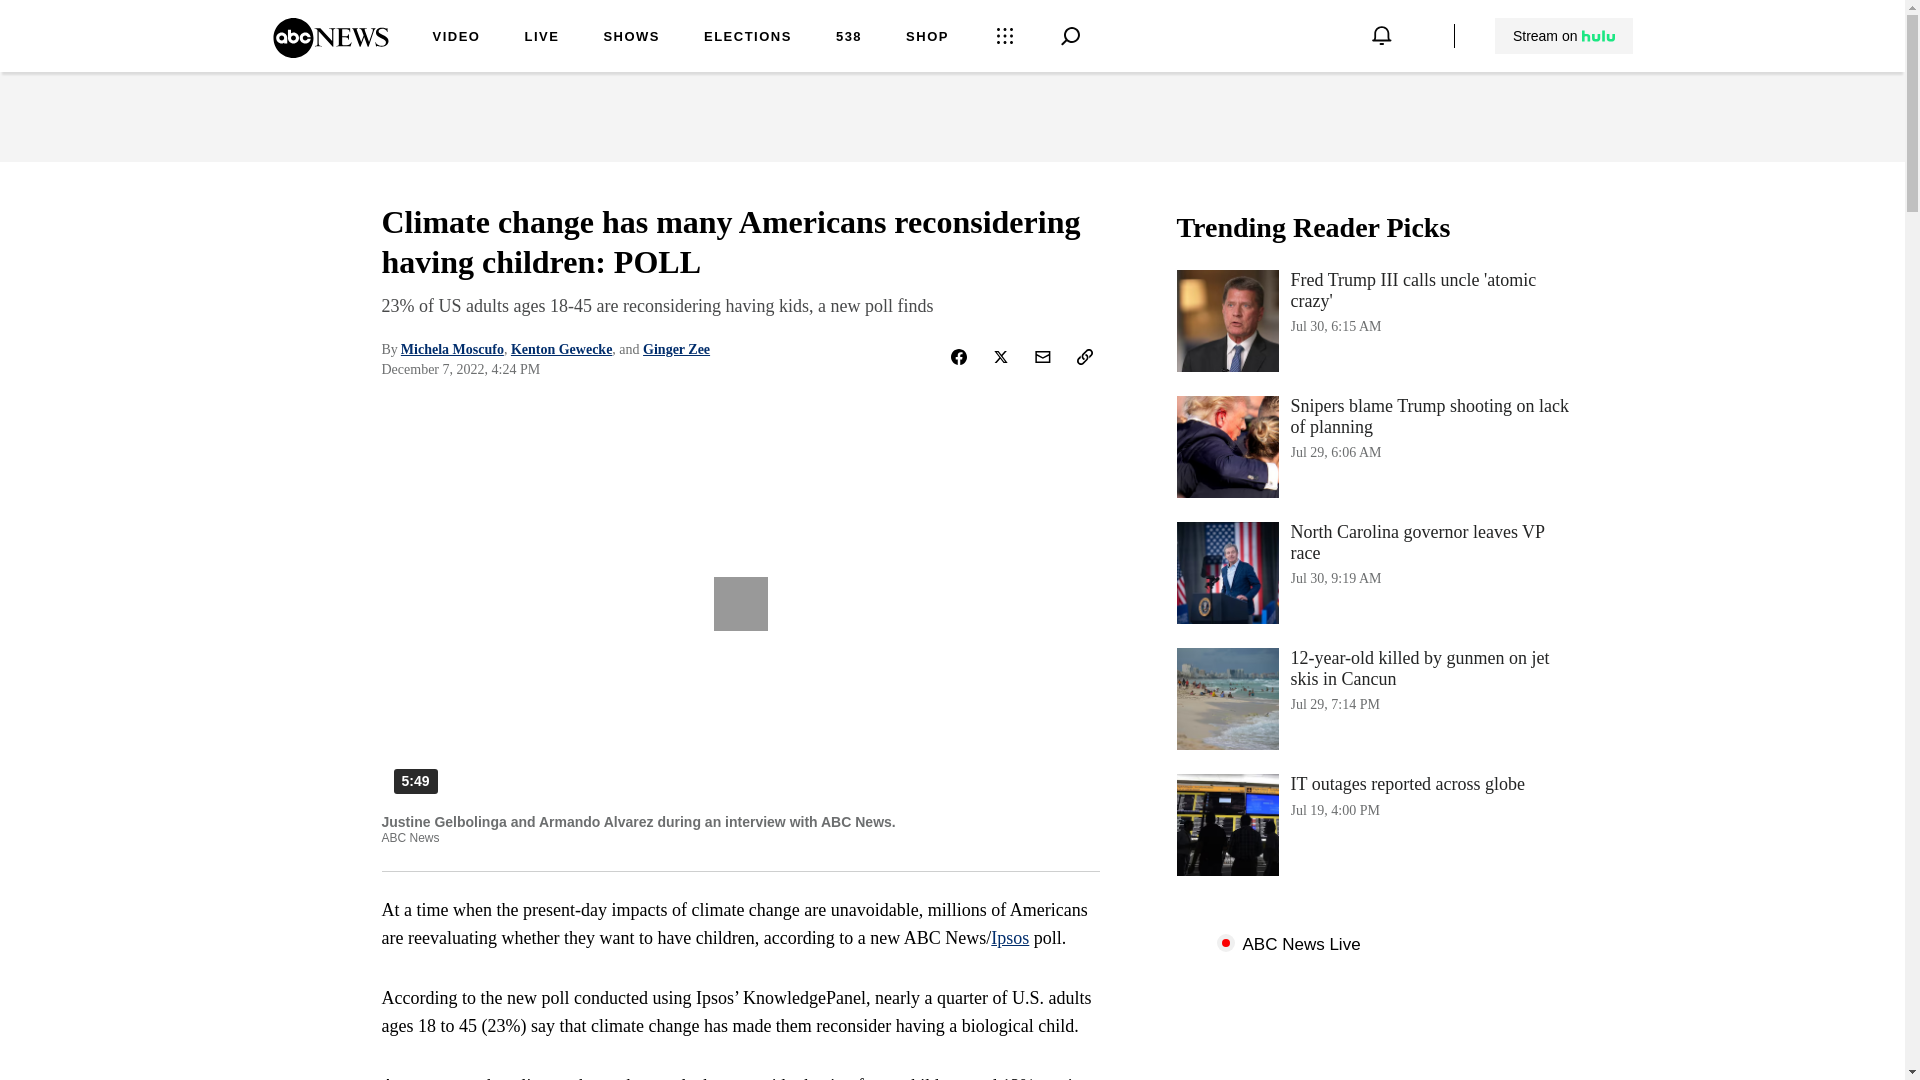 This screenshot has height=1080, width=1920. I want to click on Ipsos, so click(676, 350).